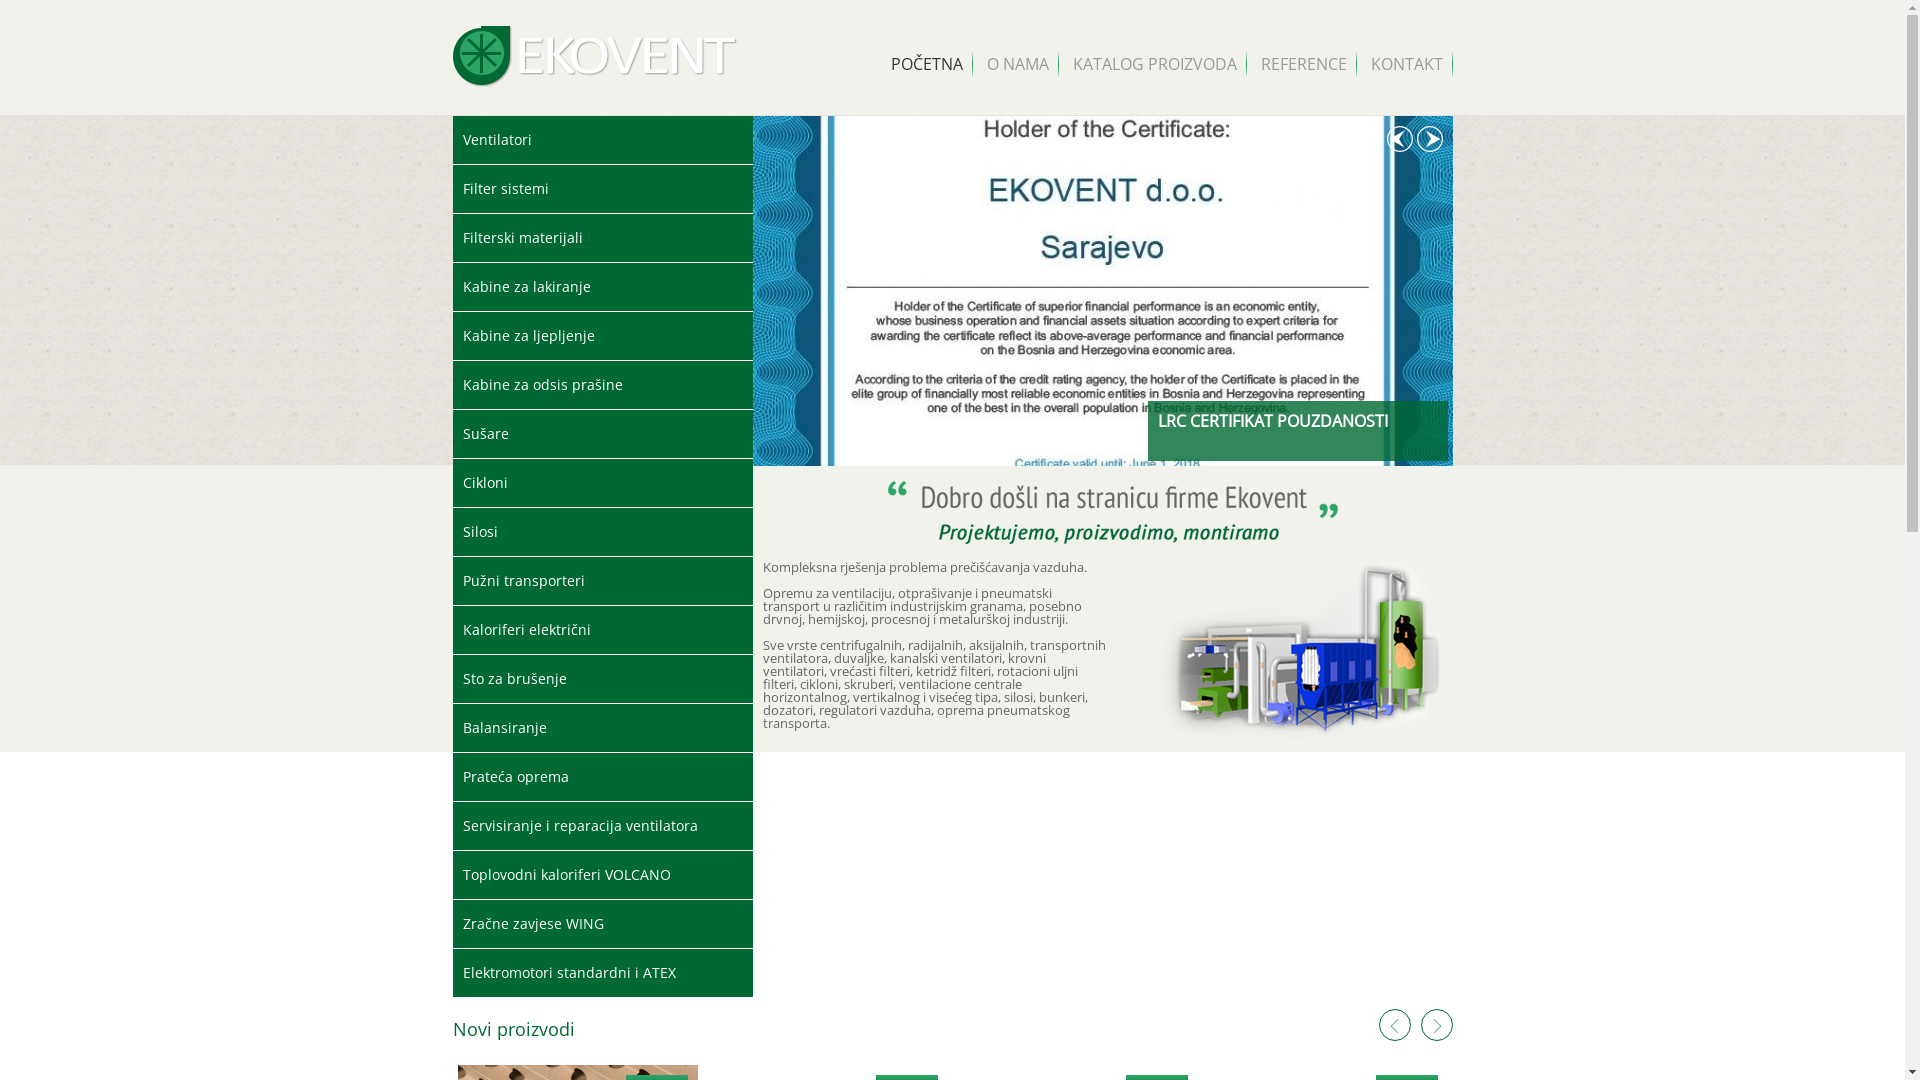 Image resolution: width=1920 pixels, height=1080 pixels. Describe the element at coordinates (602, 974) in the screenshot. I see `Elektromotori standardni i ATEX certificirani` at that location.